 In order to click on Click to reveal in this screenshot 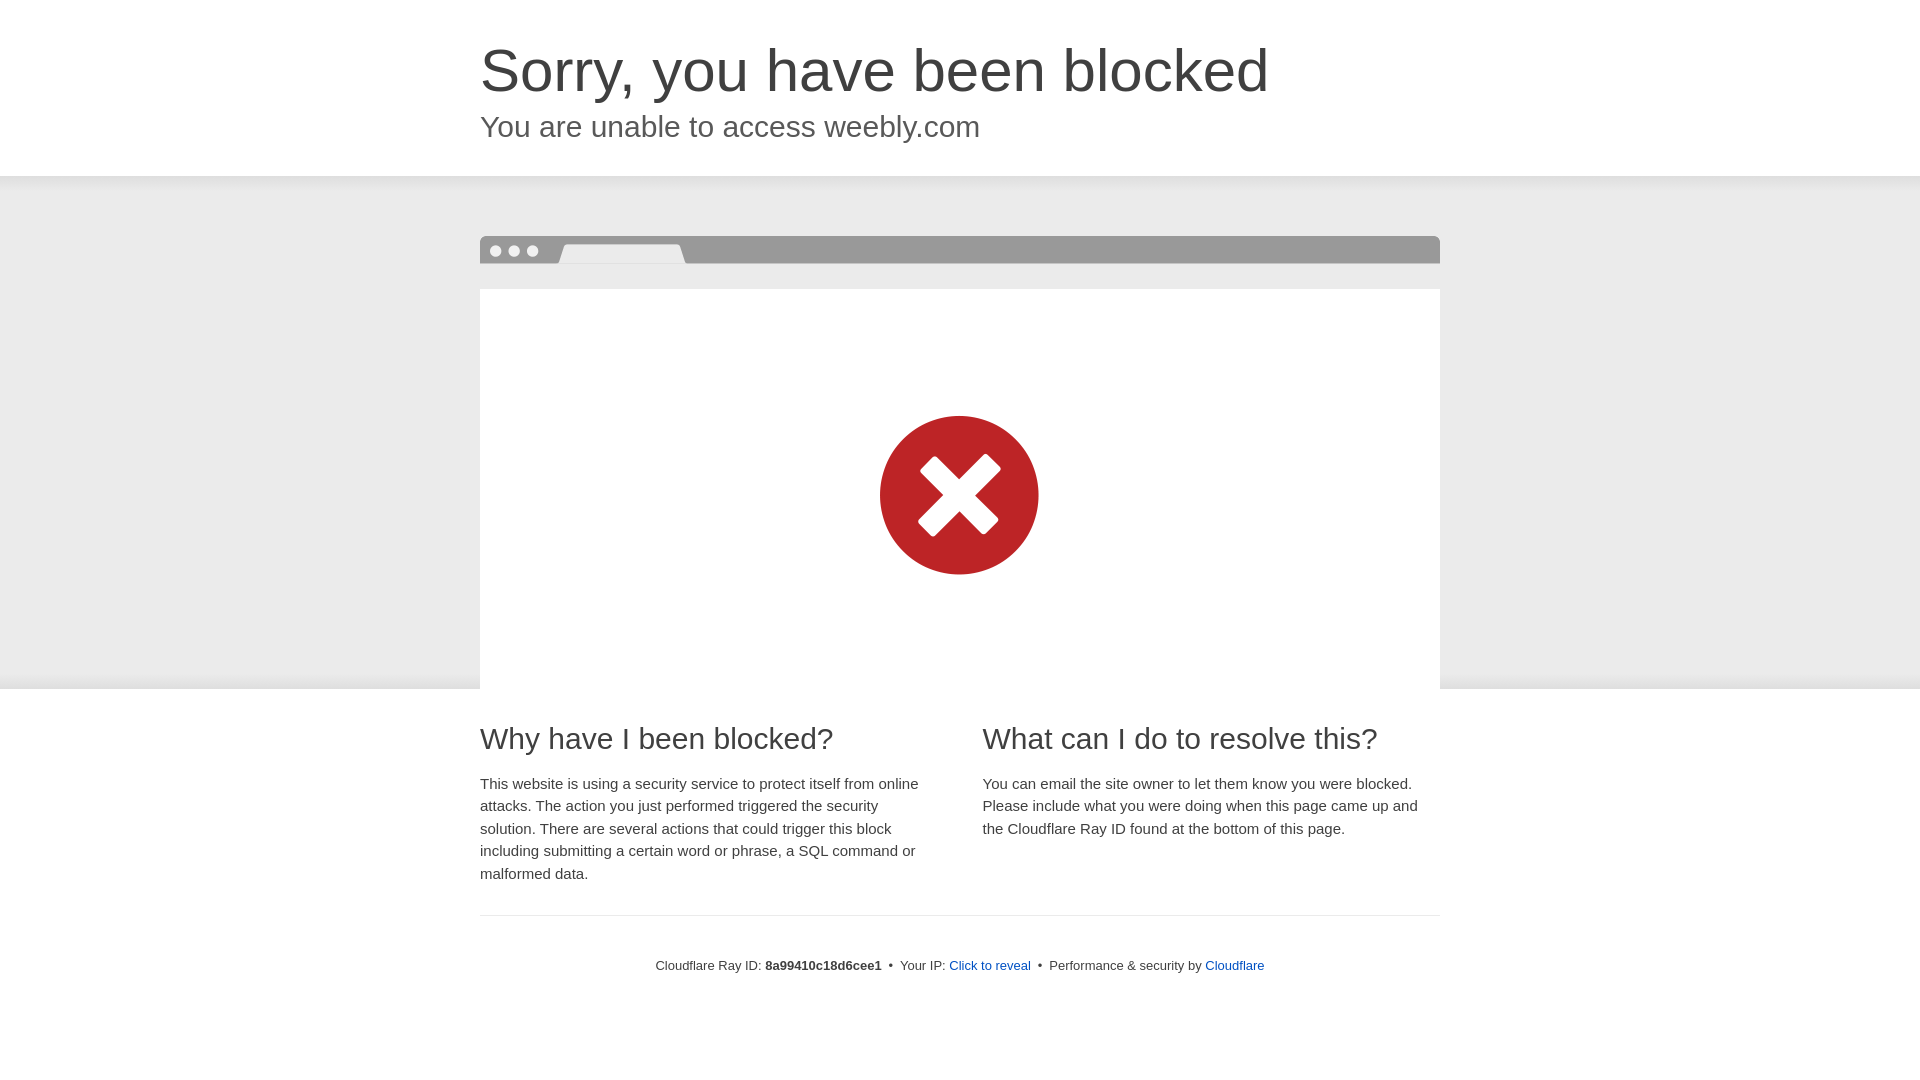, I will do `click(990, 966)`.